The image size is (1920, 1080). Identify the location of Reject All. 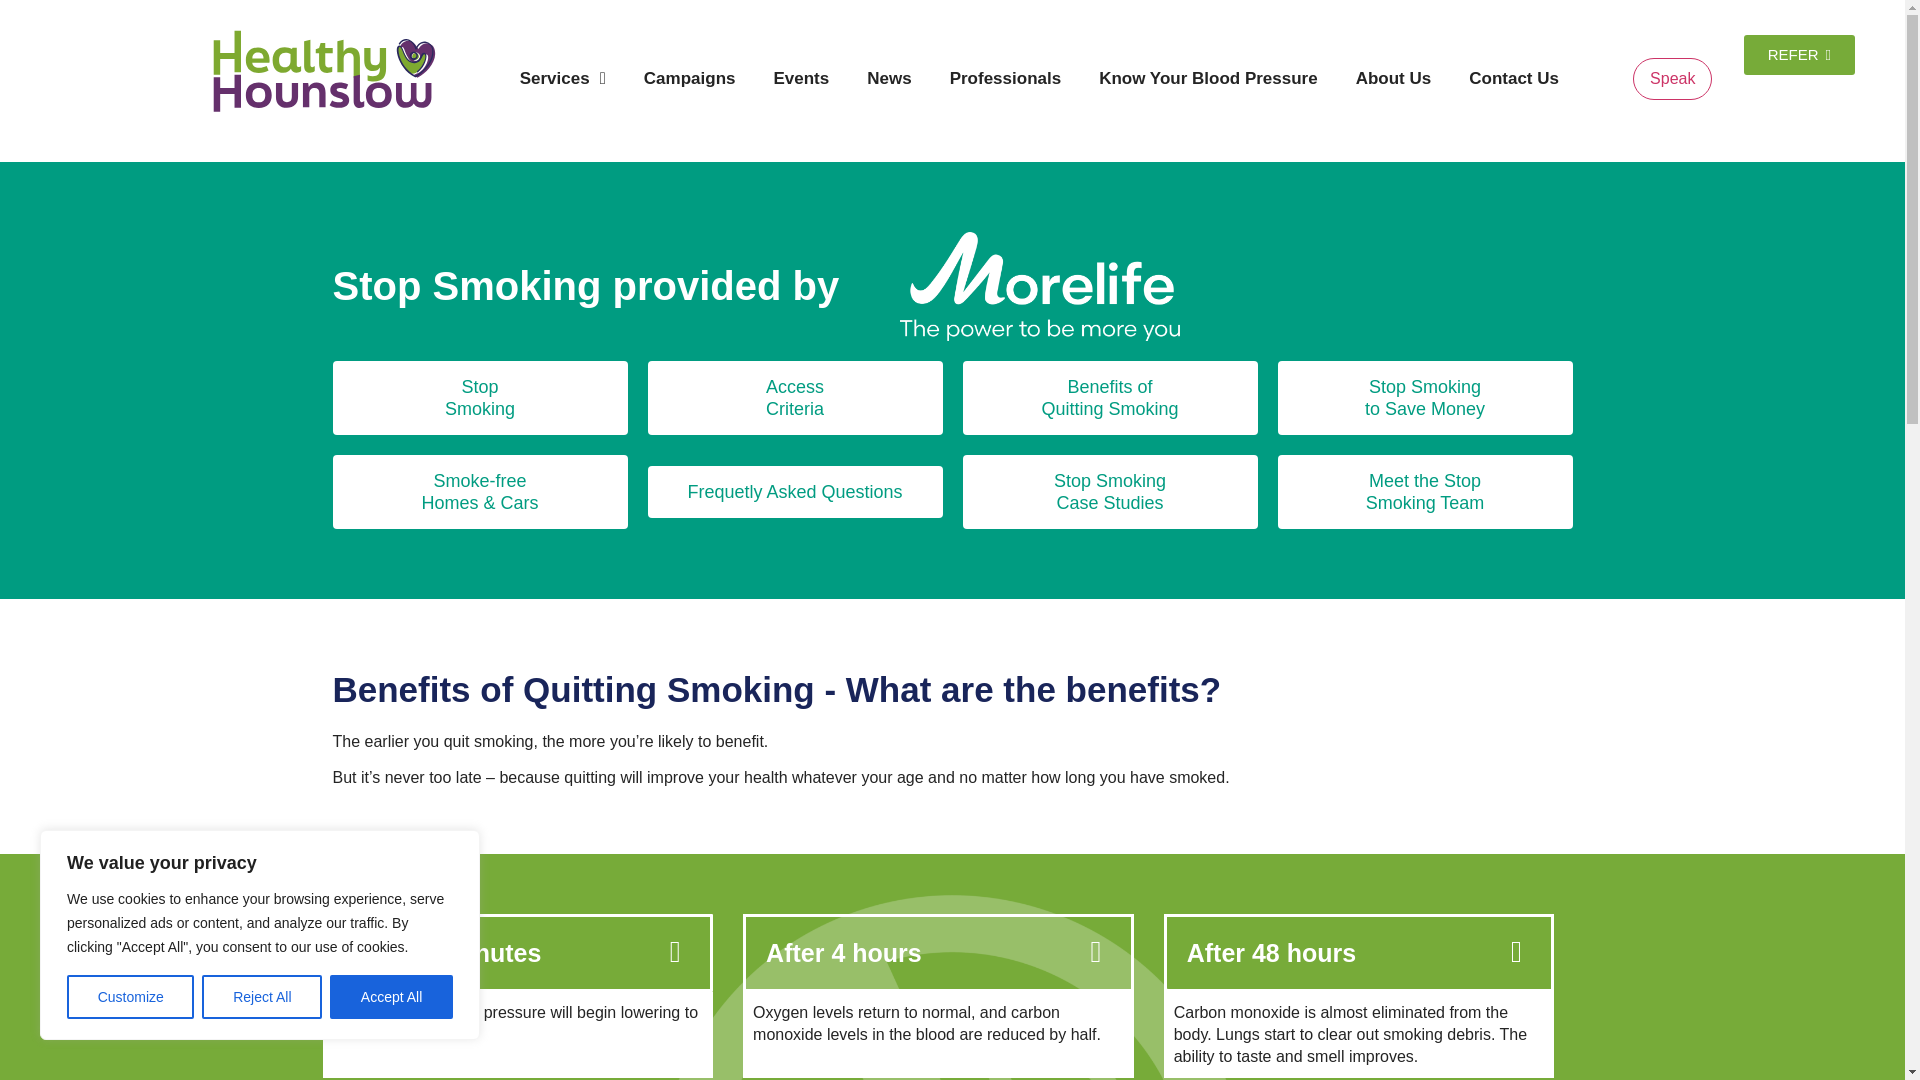
(262, 997).